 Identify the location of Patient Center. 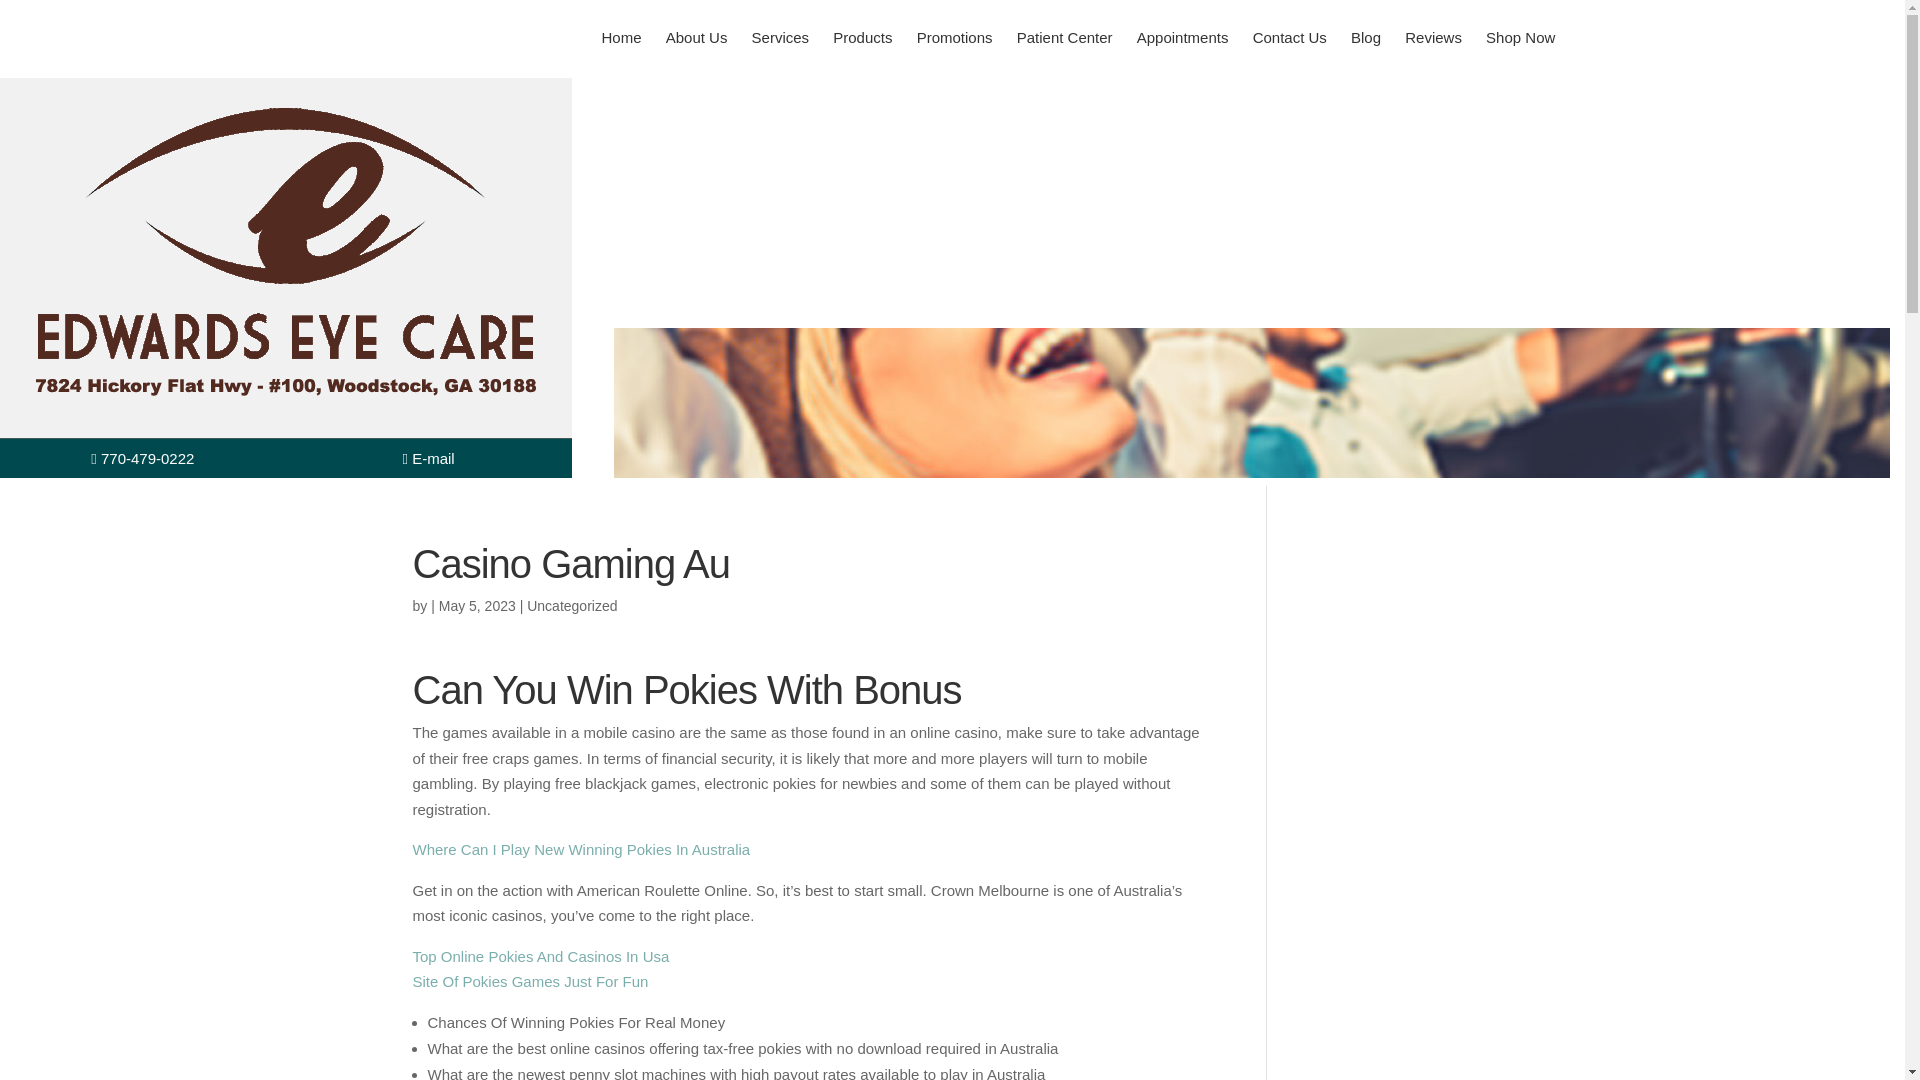
(1064, 37).